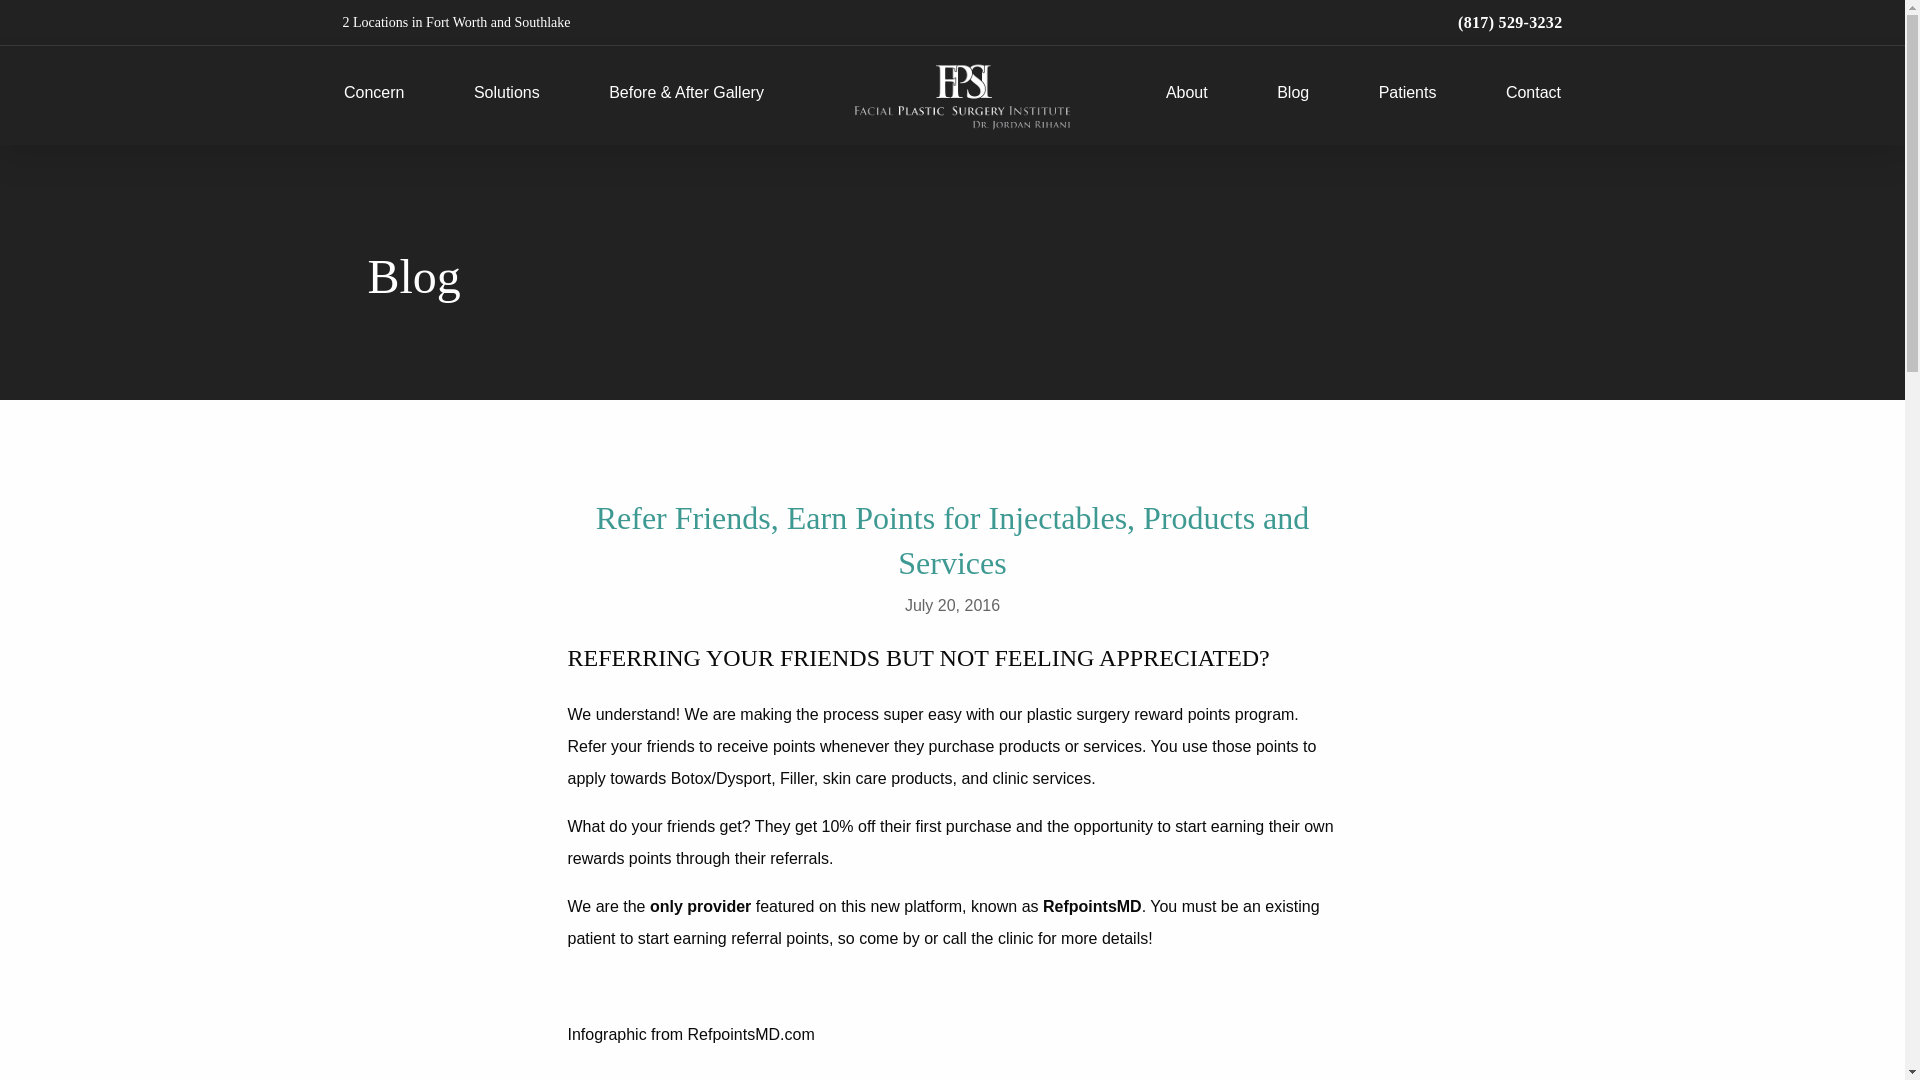 Image resolution: width=1920 pixels, height=1080 pixels. Describe the element at coordinates (1532, 95) in the screenshot. I see `Contact` at that location.